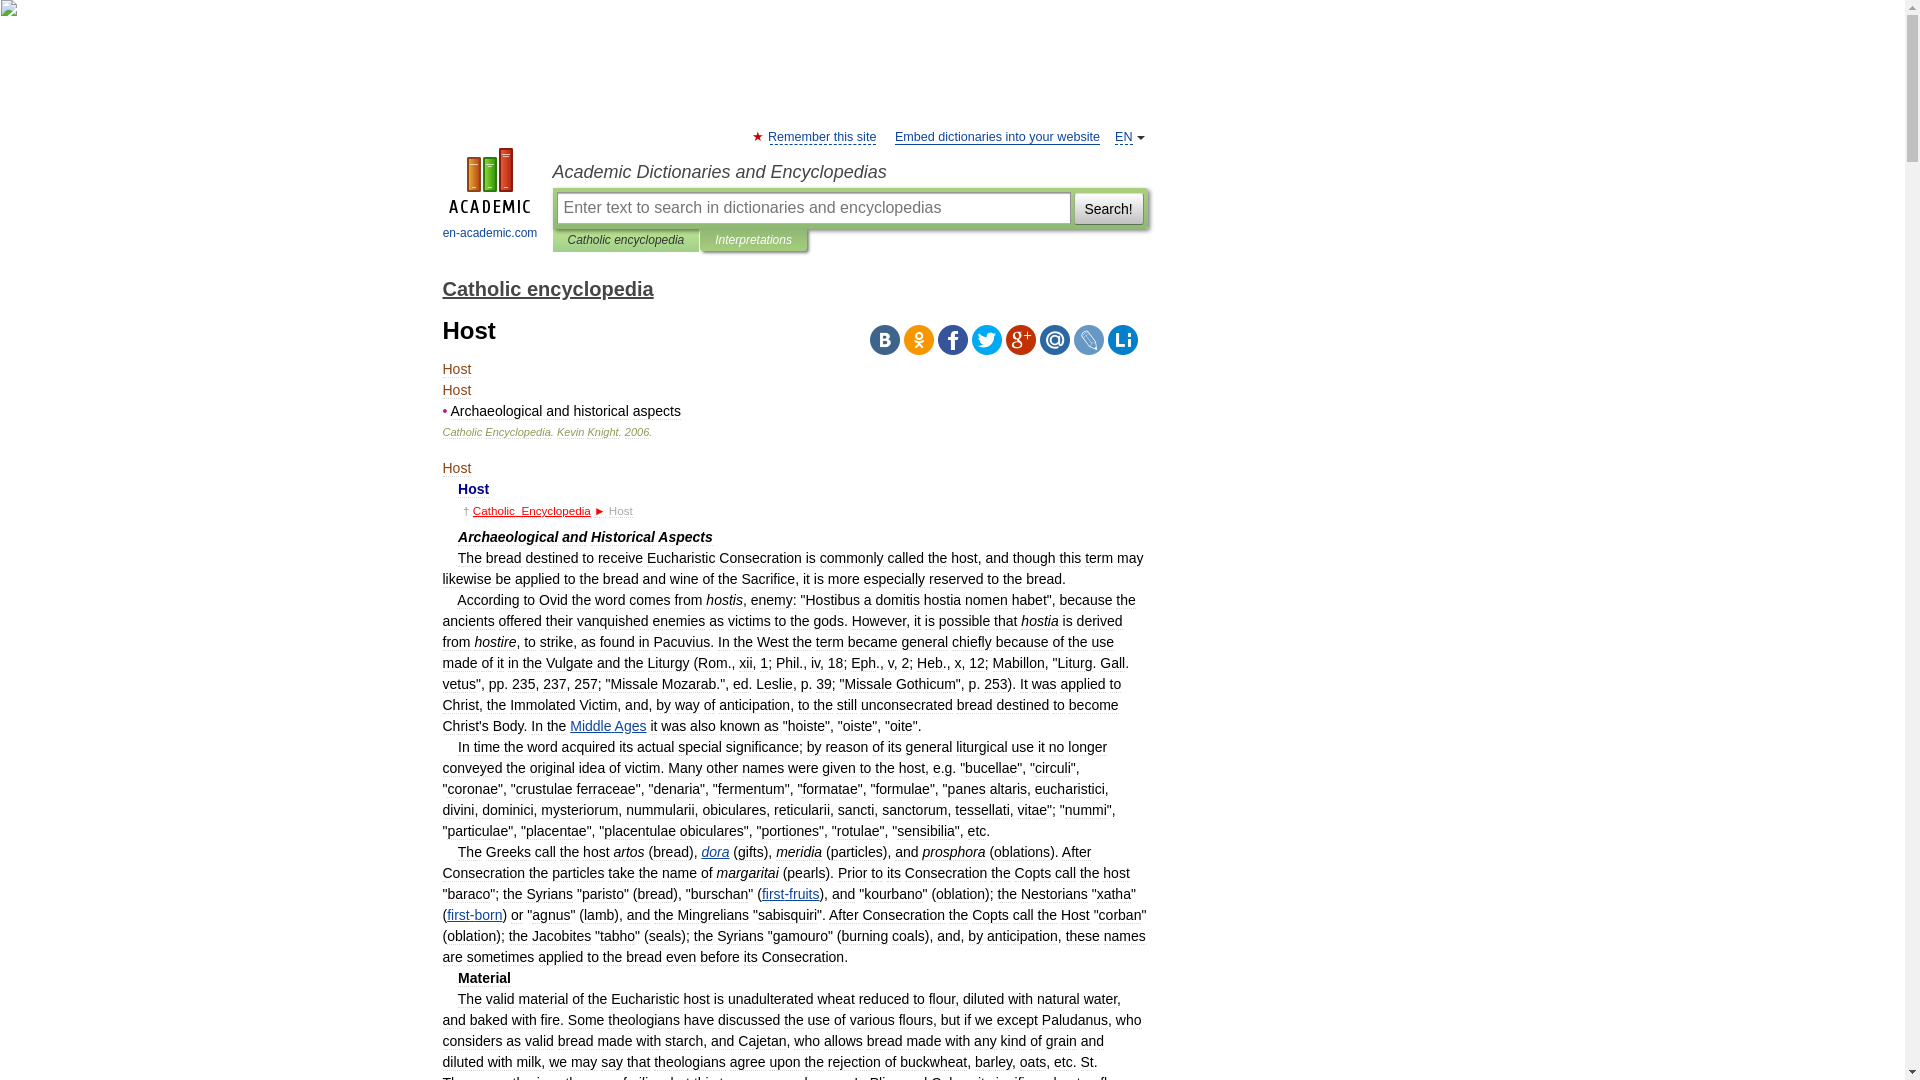  Describe the element at coordinates (752, 240) in the screenshot. I see `Interpretations` at that location.